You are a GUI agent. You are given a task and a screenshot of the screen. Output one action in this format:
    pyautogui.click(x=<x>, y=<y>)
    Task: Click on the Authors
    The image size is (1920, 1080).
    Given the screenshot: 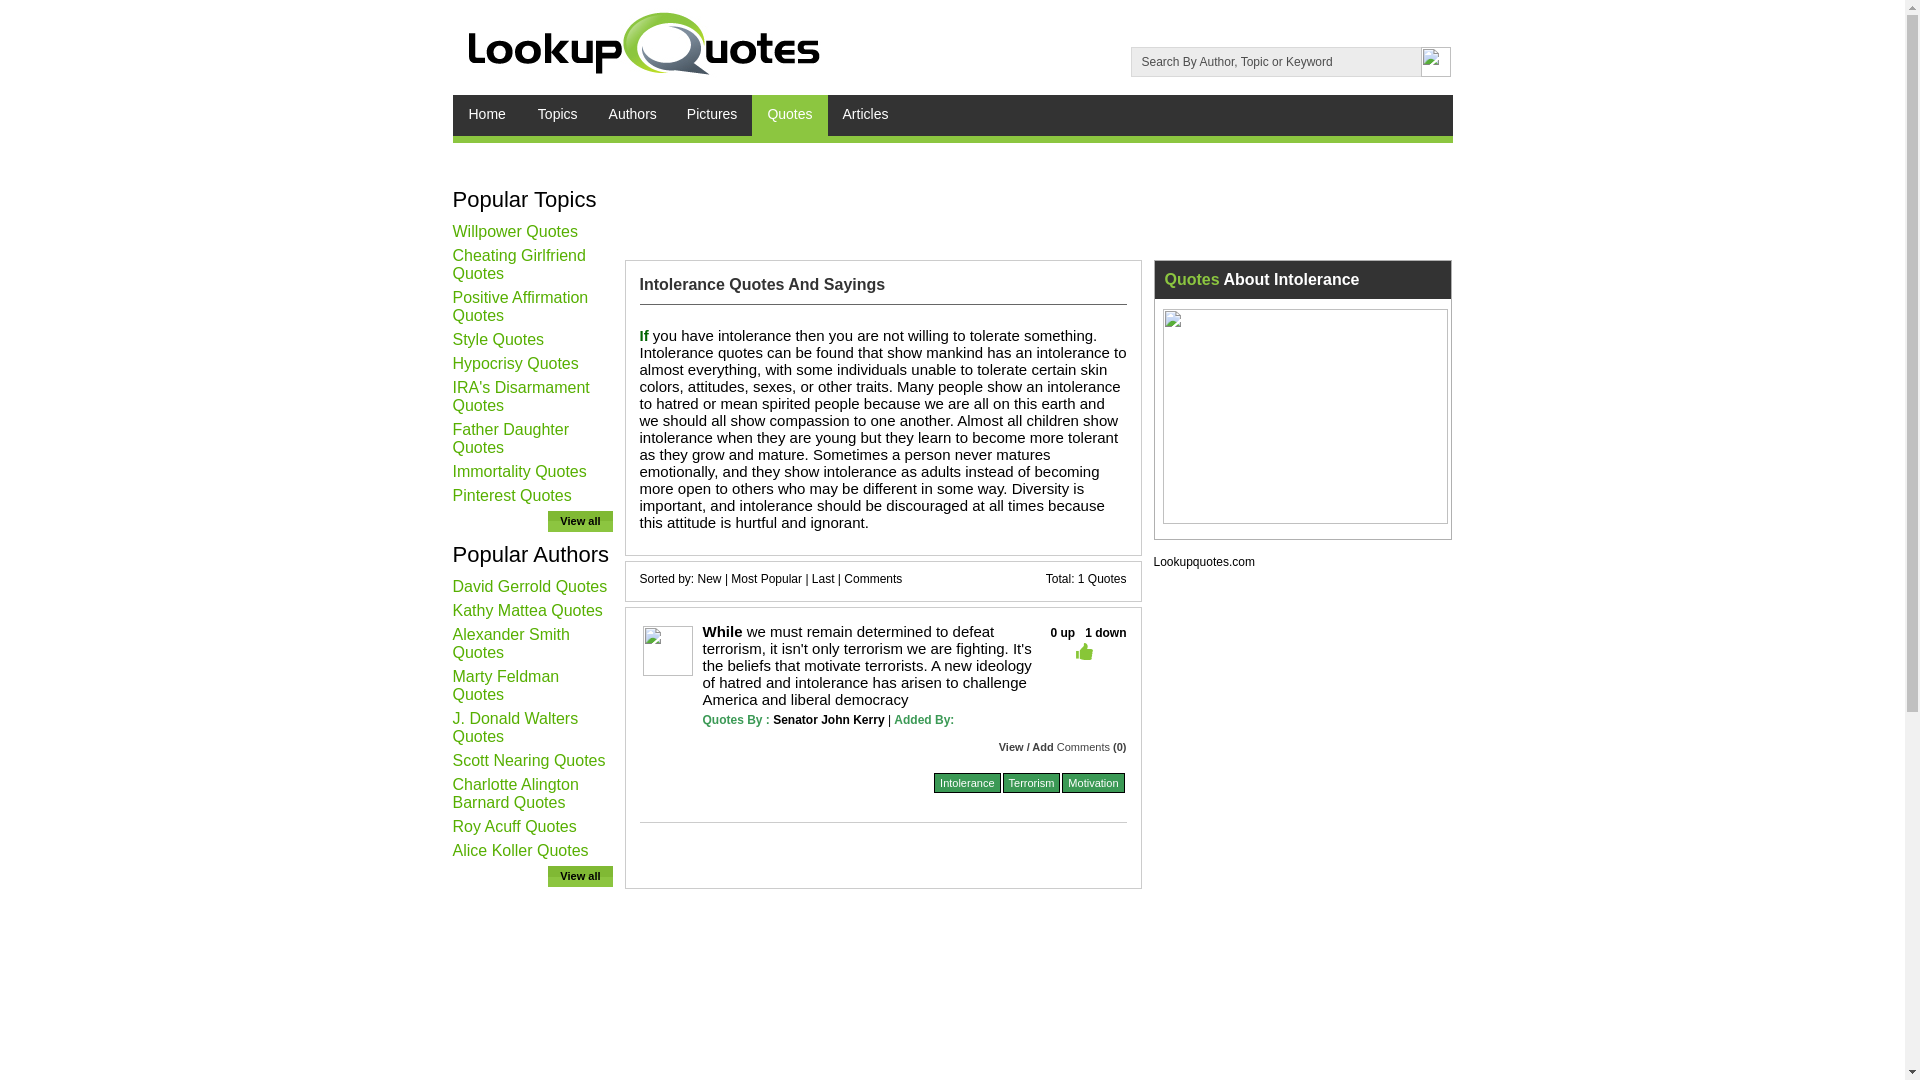 What is the action you would take?
    pyautogui.click(x=632, y=116)
    